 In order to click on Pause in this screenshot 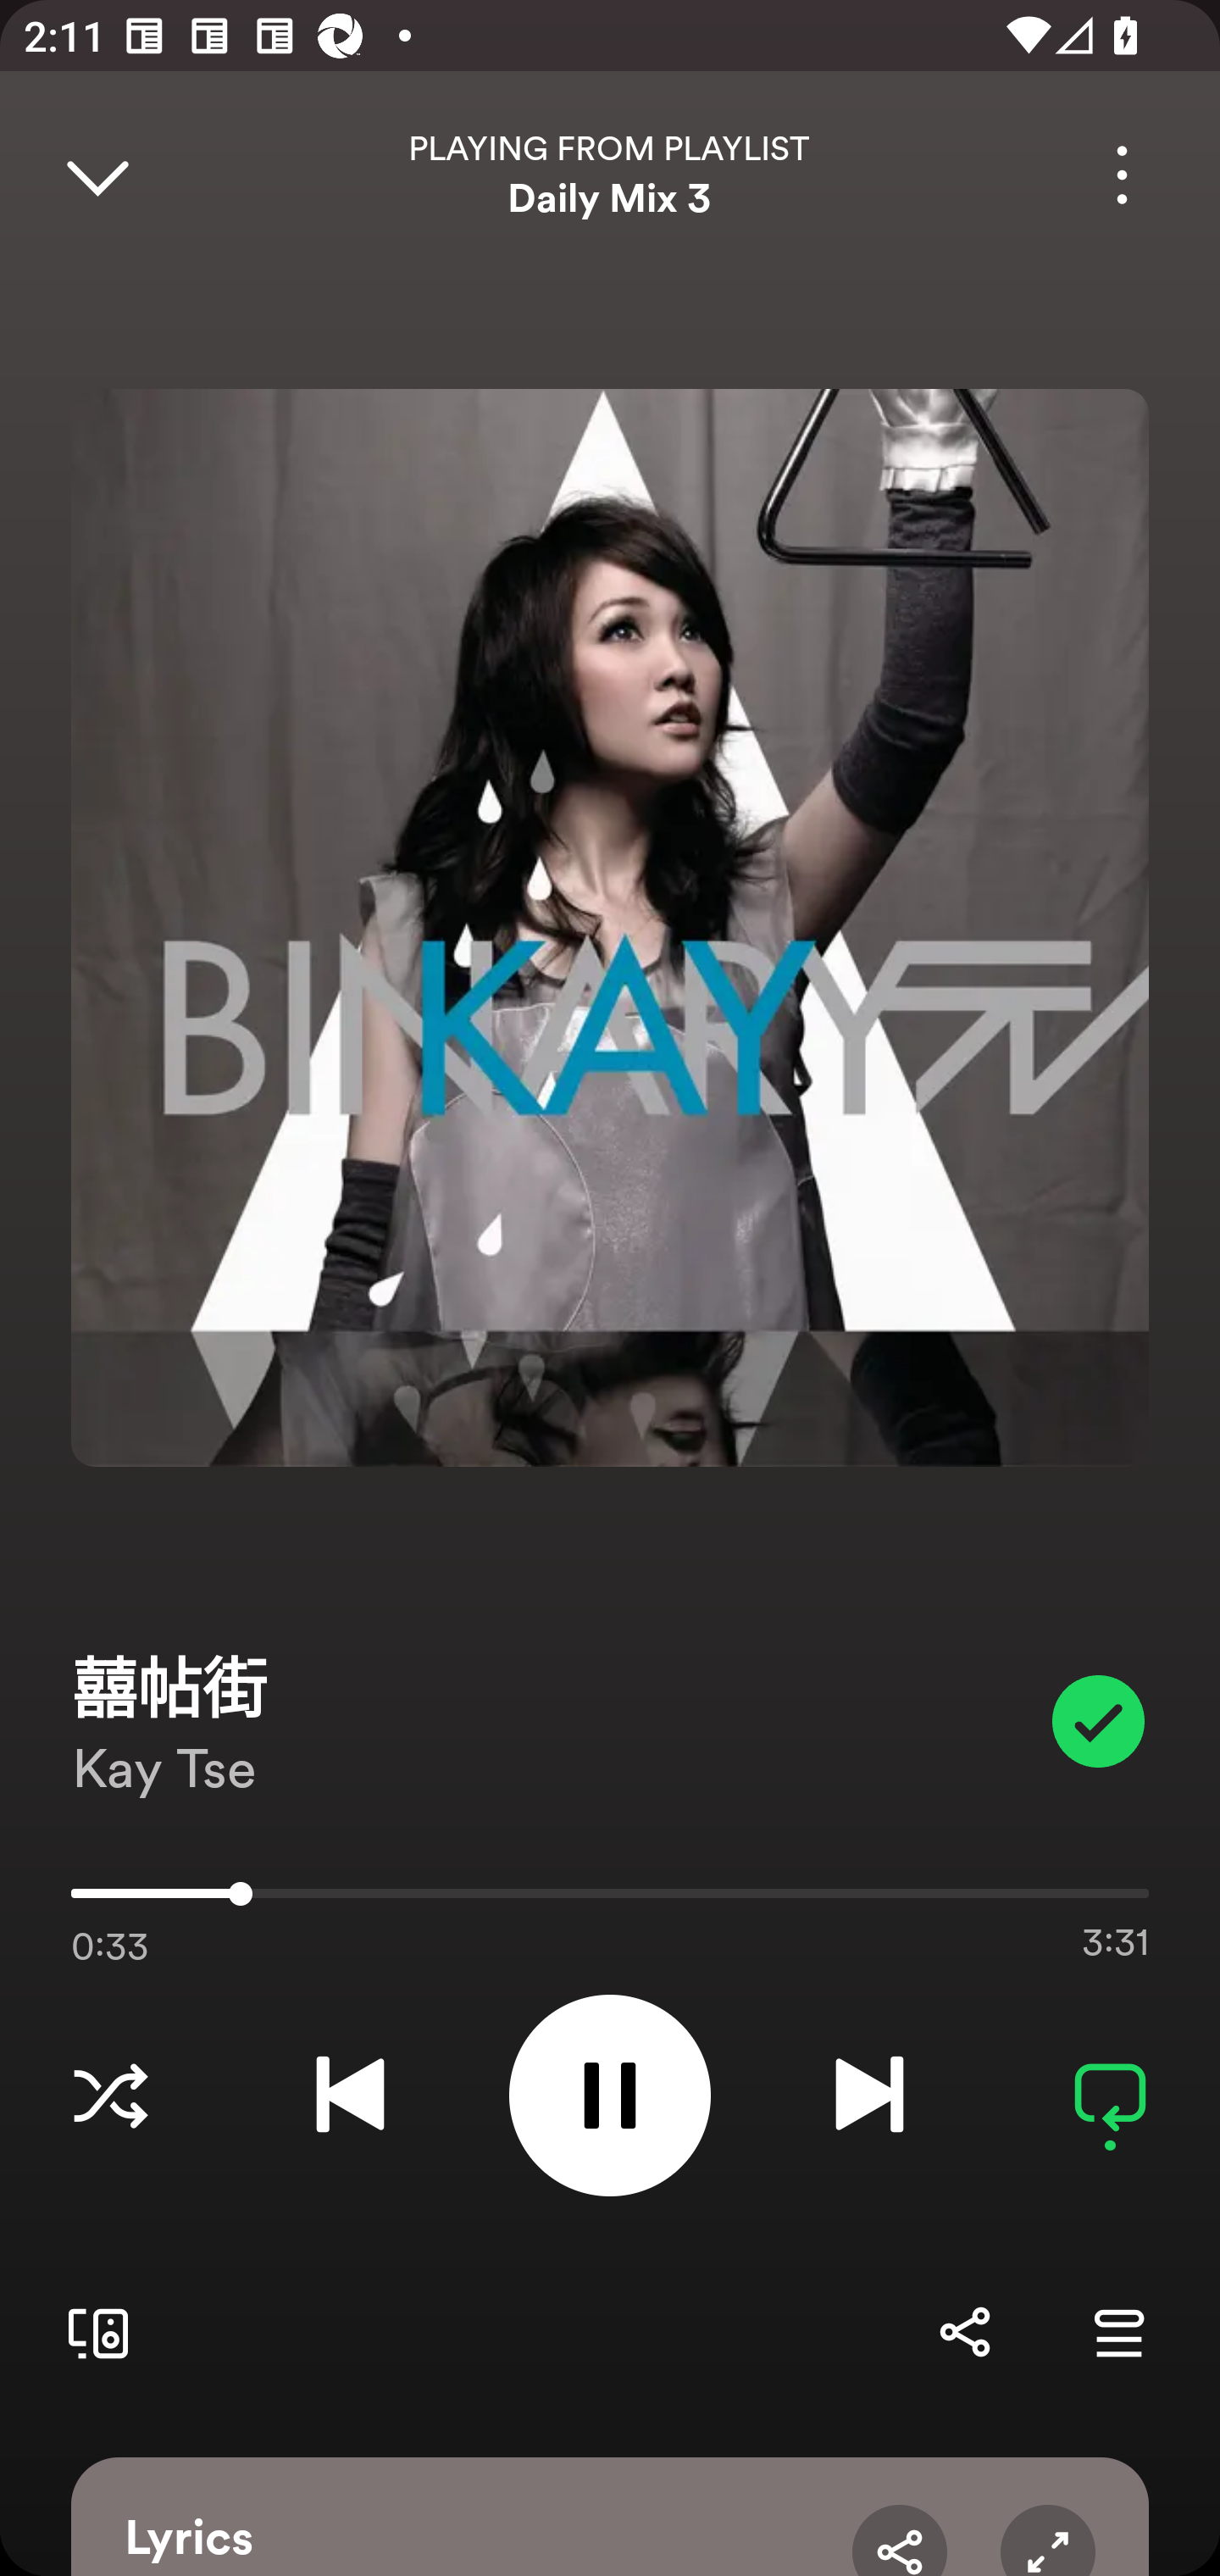, I will do `click(610, 2095)`.